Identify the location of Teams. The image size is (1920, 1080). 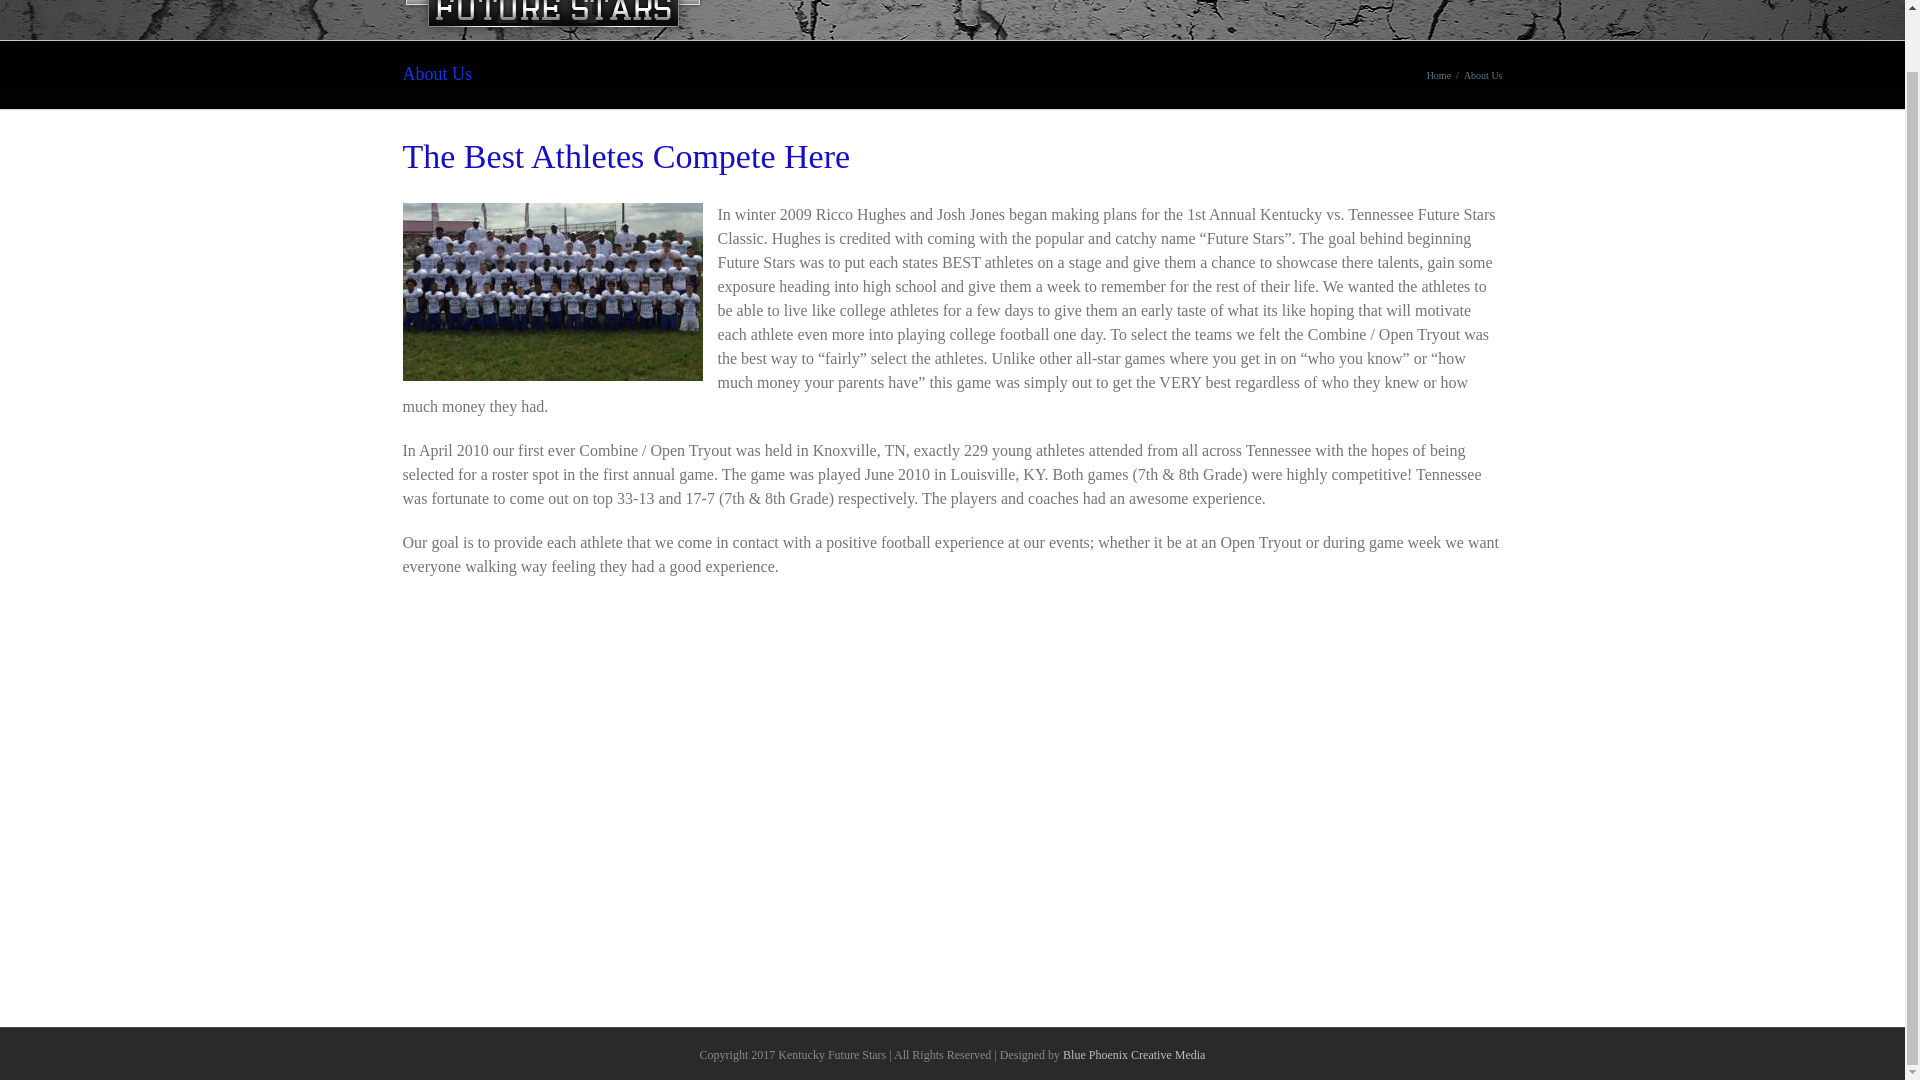
(1084, 12).